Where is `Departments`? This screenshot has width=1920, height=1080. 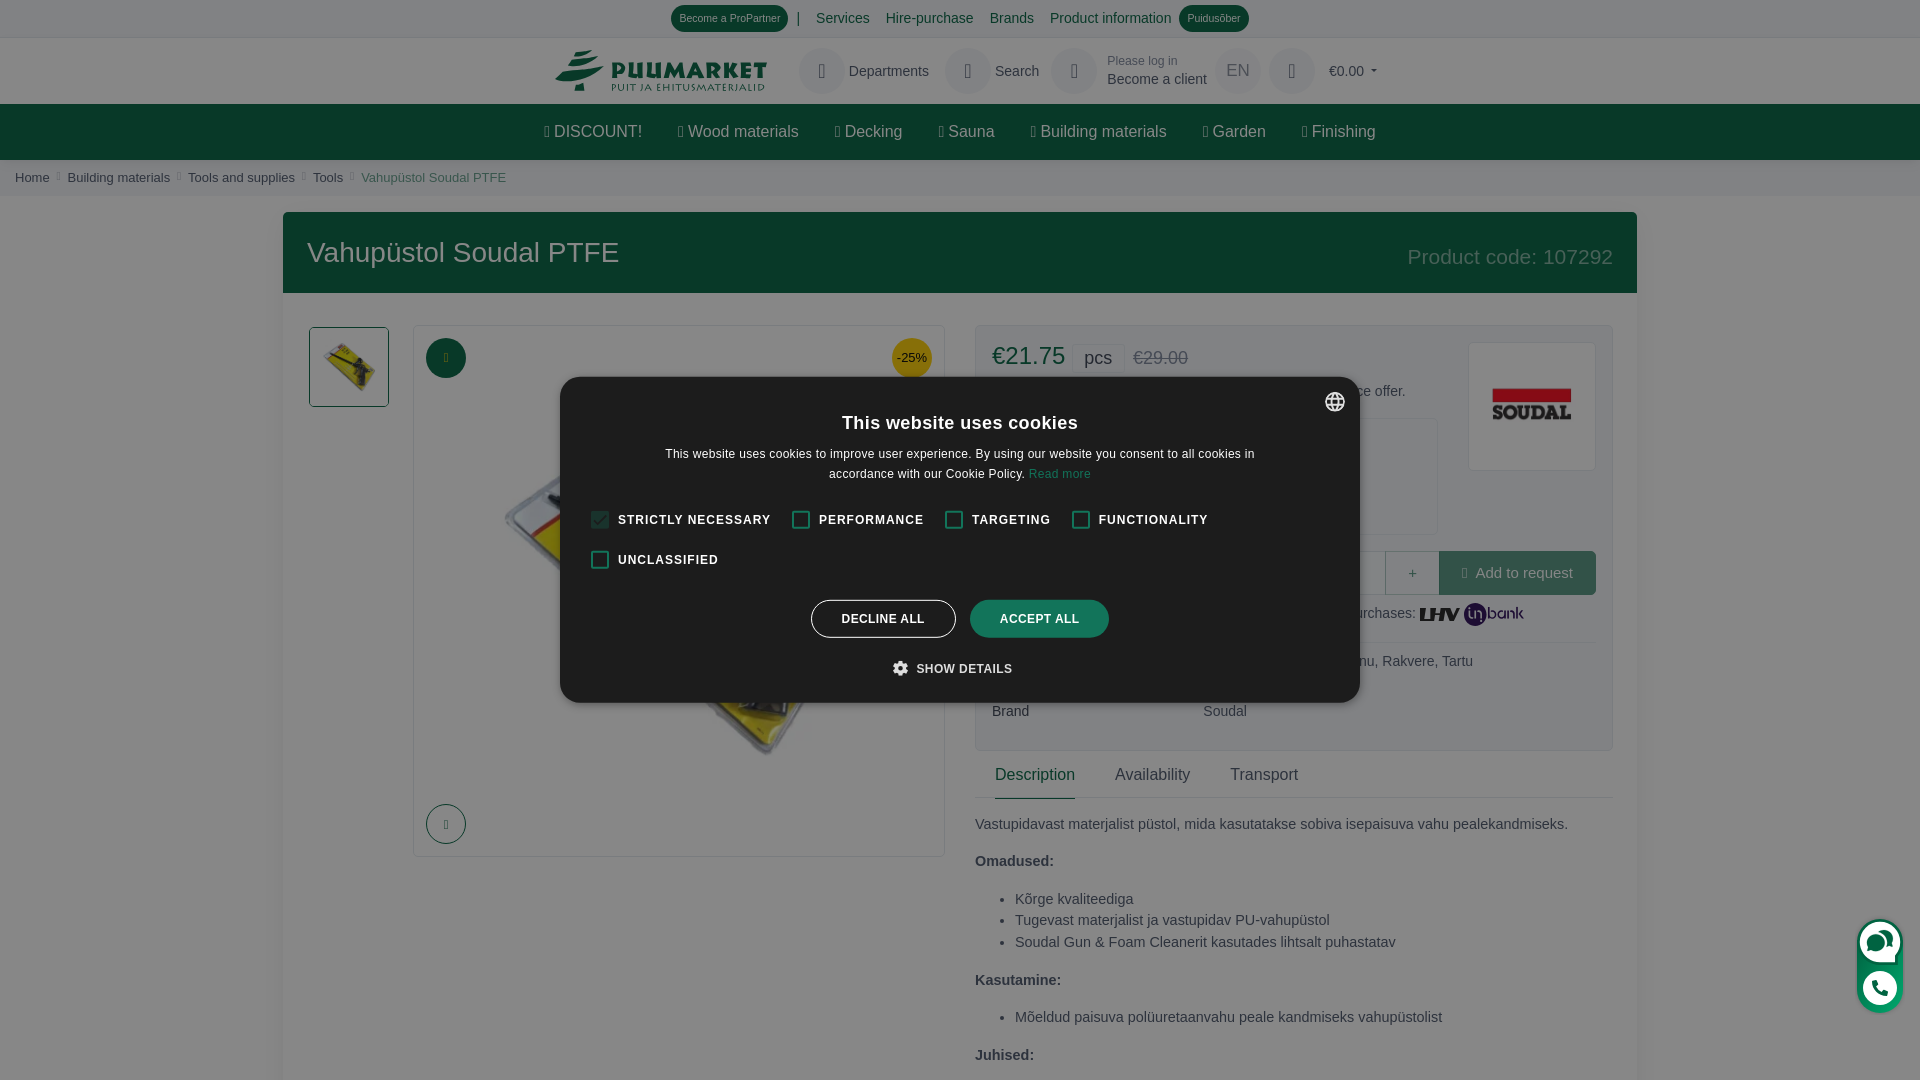
Departments is located at coordinates (862, 70).